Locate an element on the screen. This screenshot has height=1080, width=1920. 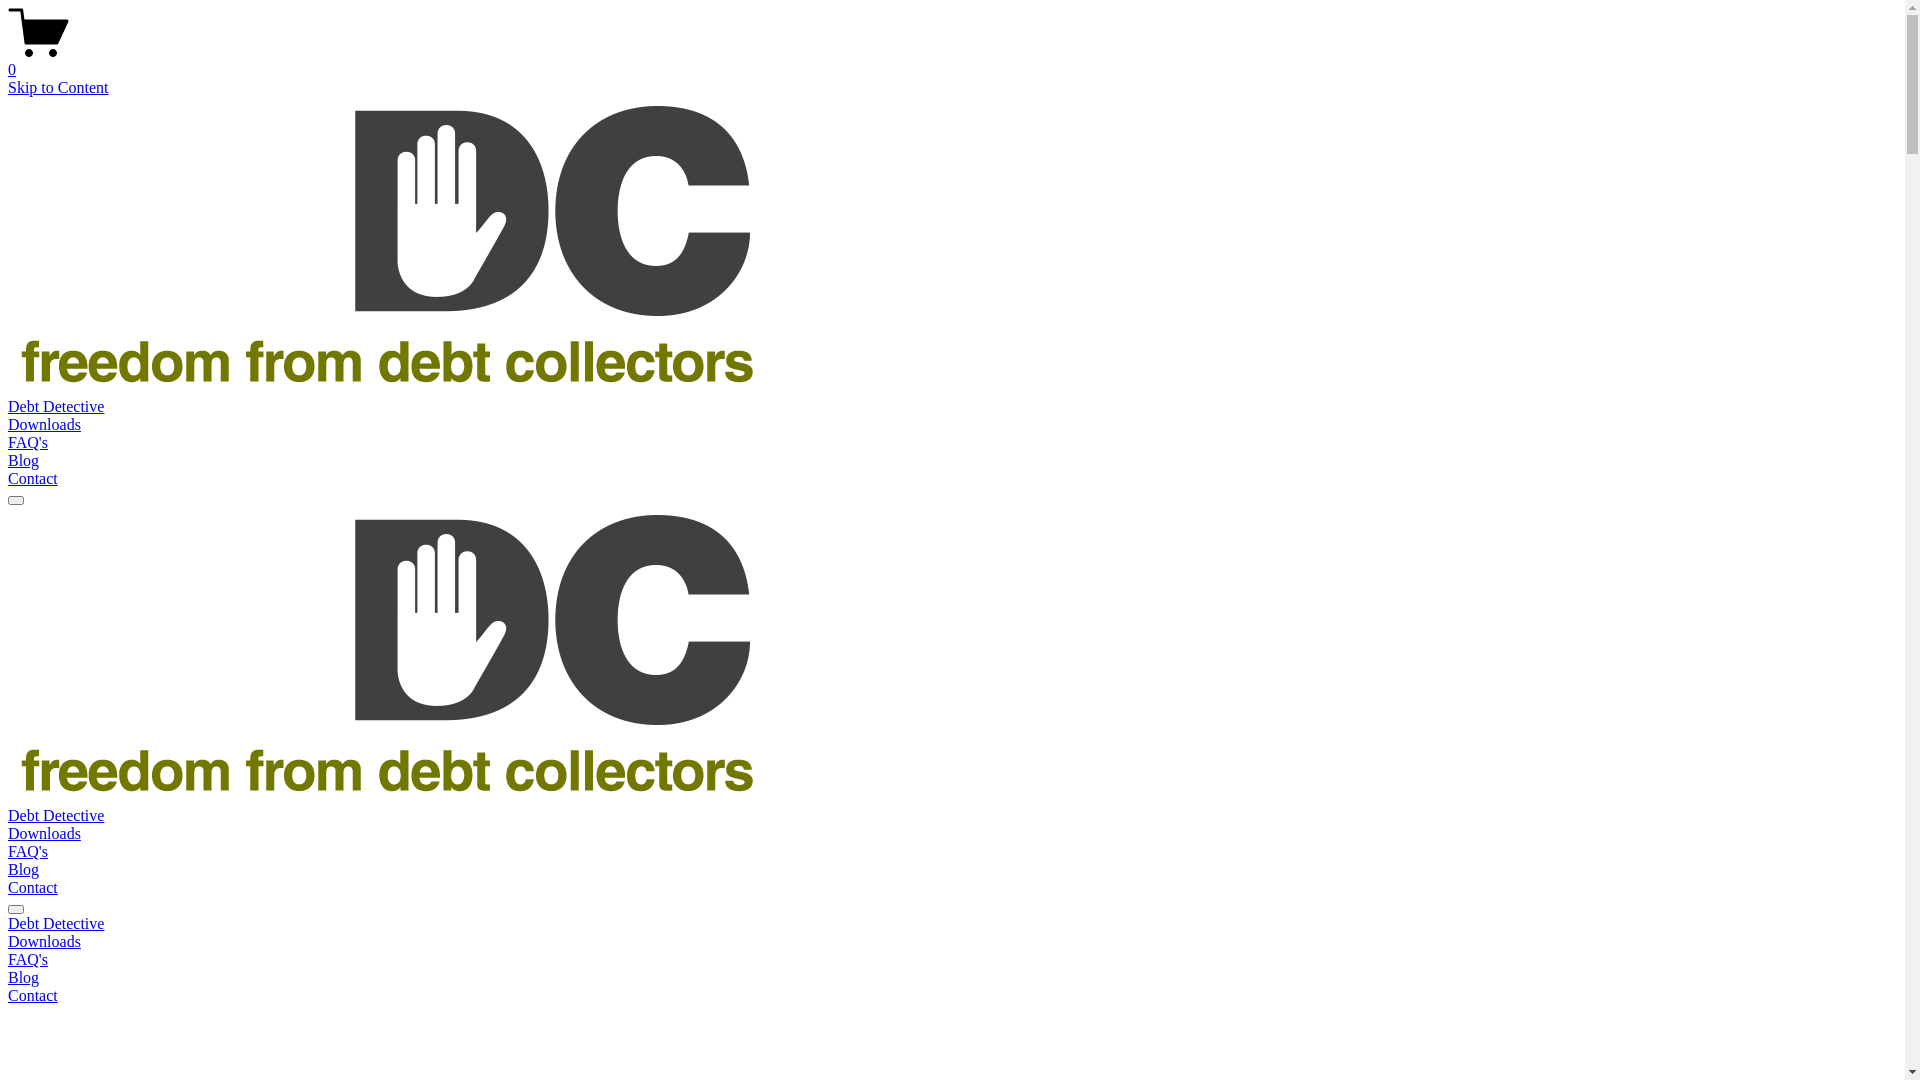
0 is located at coordinates (952, 61).